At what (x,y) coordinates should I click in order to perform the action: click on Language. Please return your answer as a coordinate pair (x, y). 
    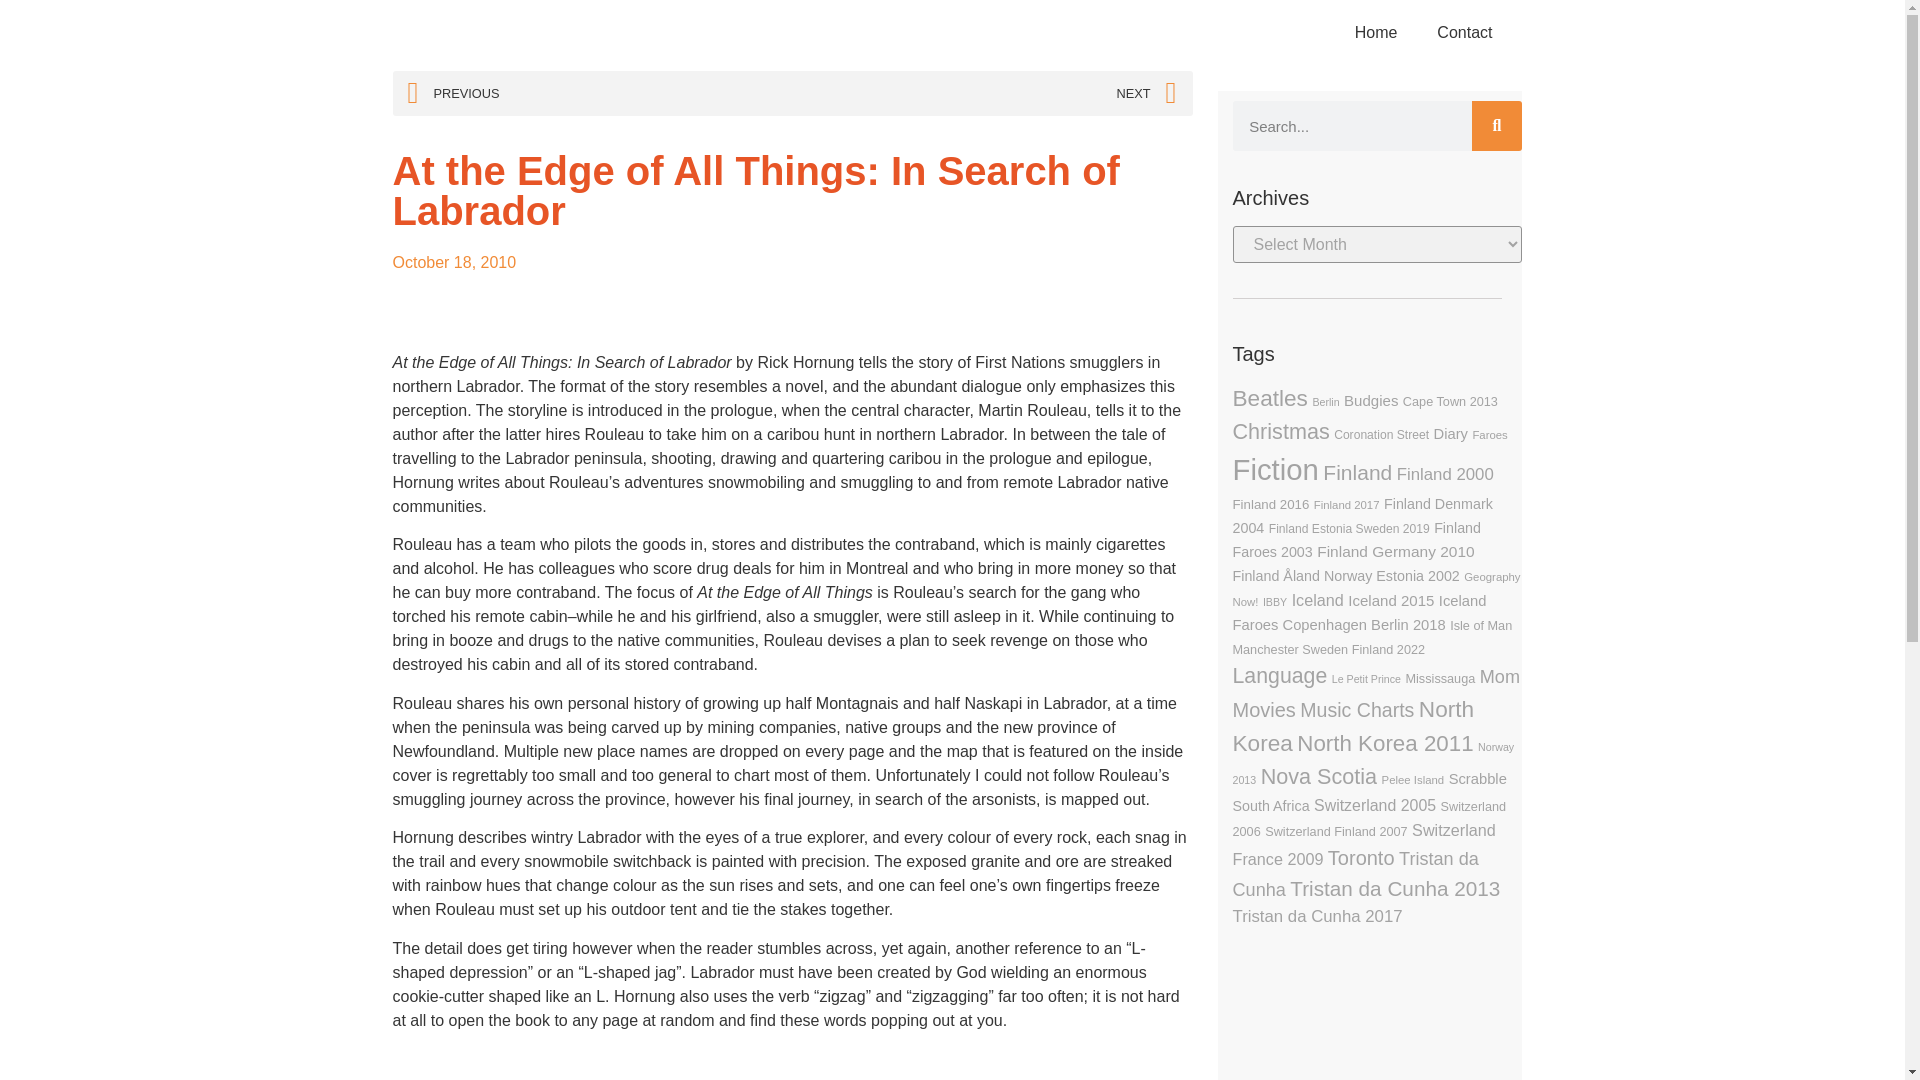
    Looking at the image, I should click on (1279, 676).